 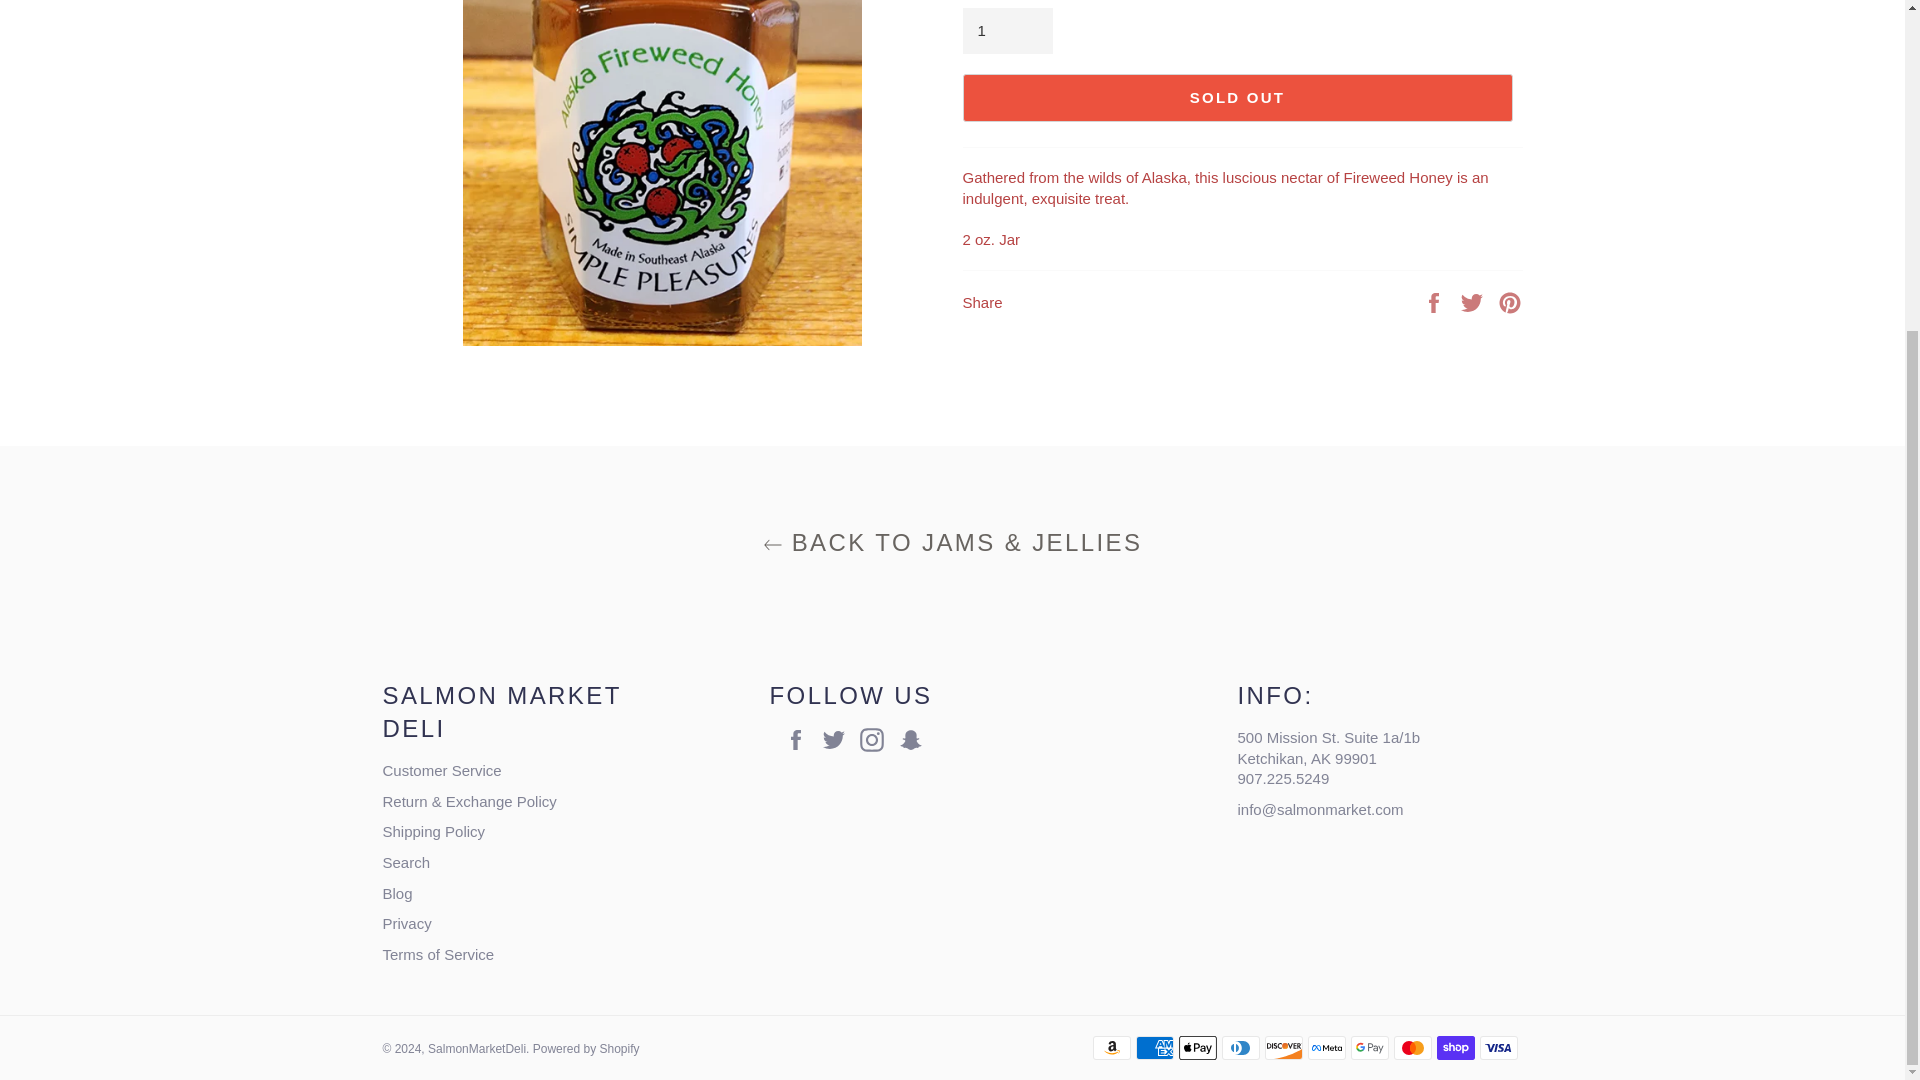 I want to click on 1, so click(x=1006, y=31).